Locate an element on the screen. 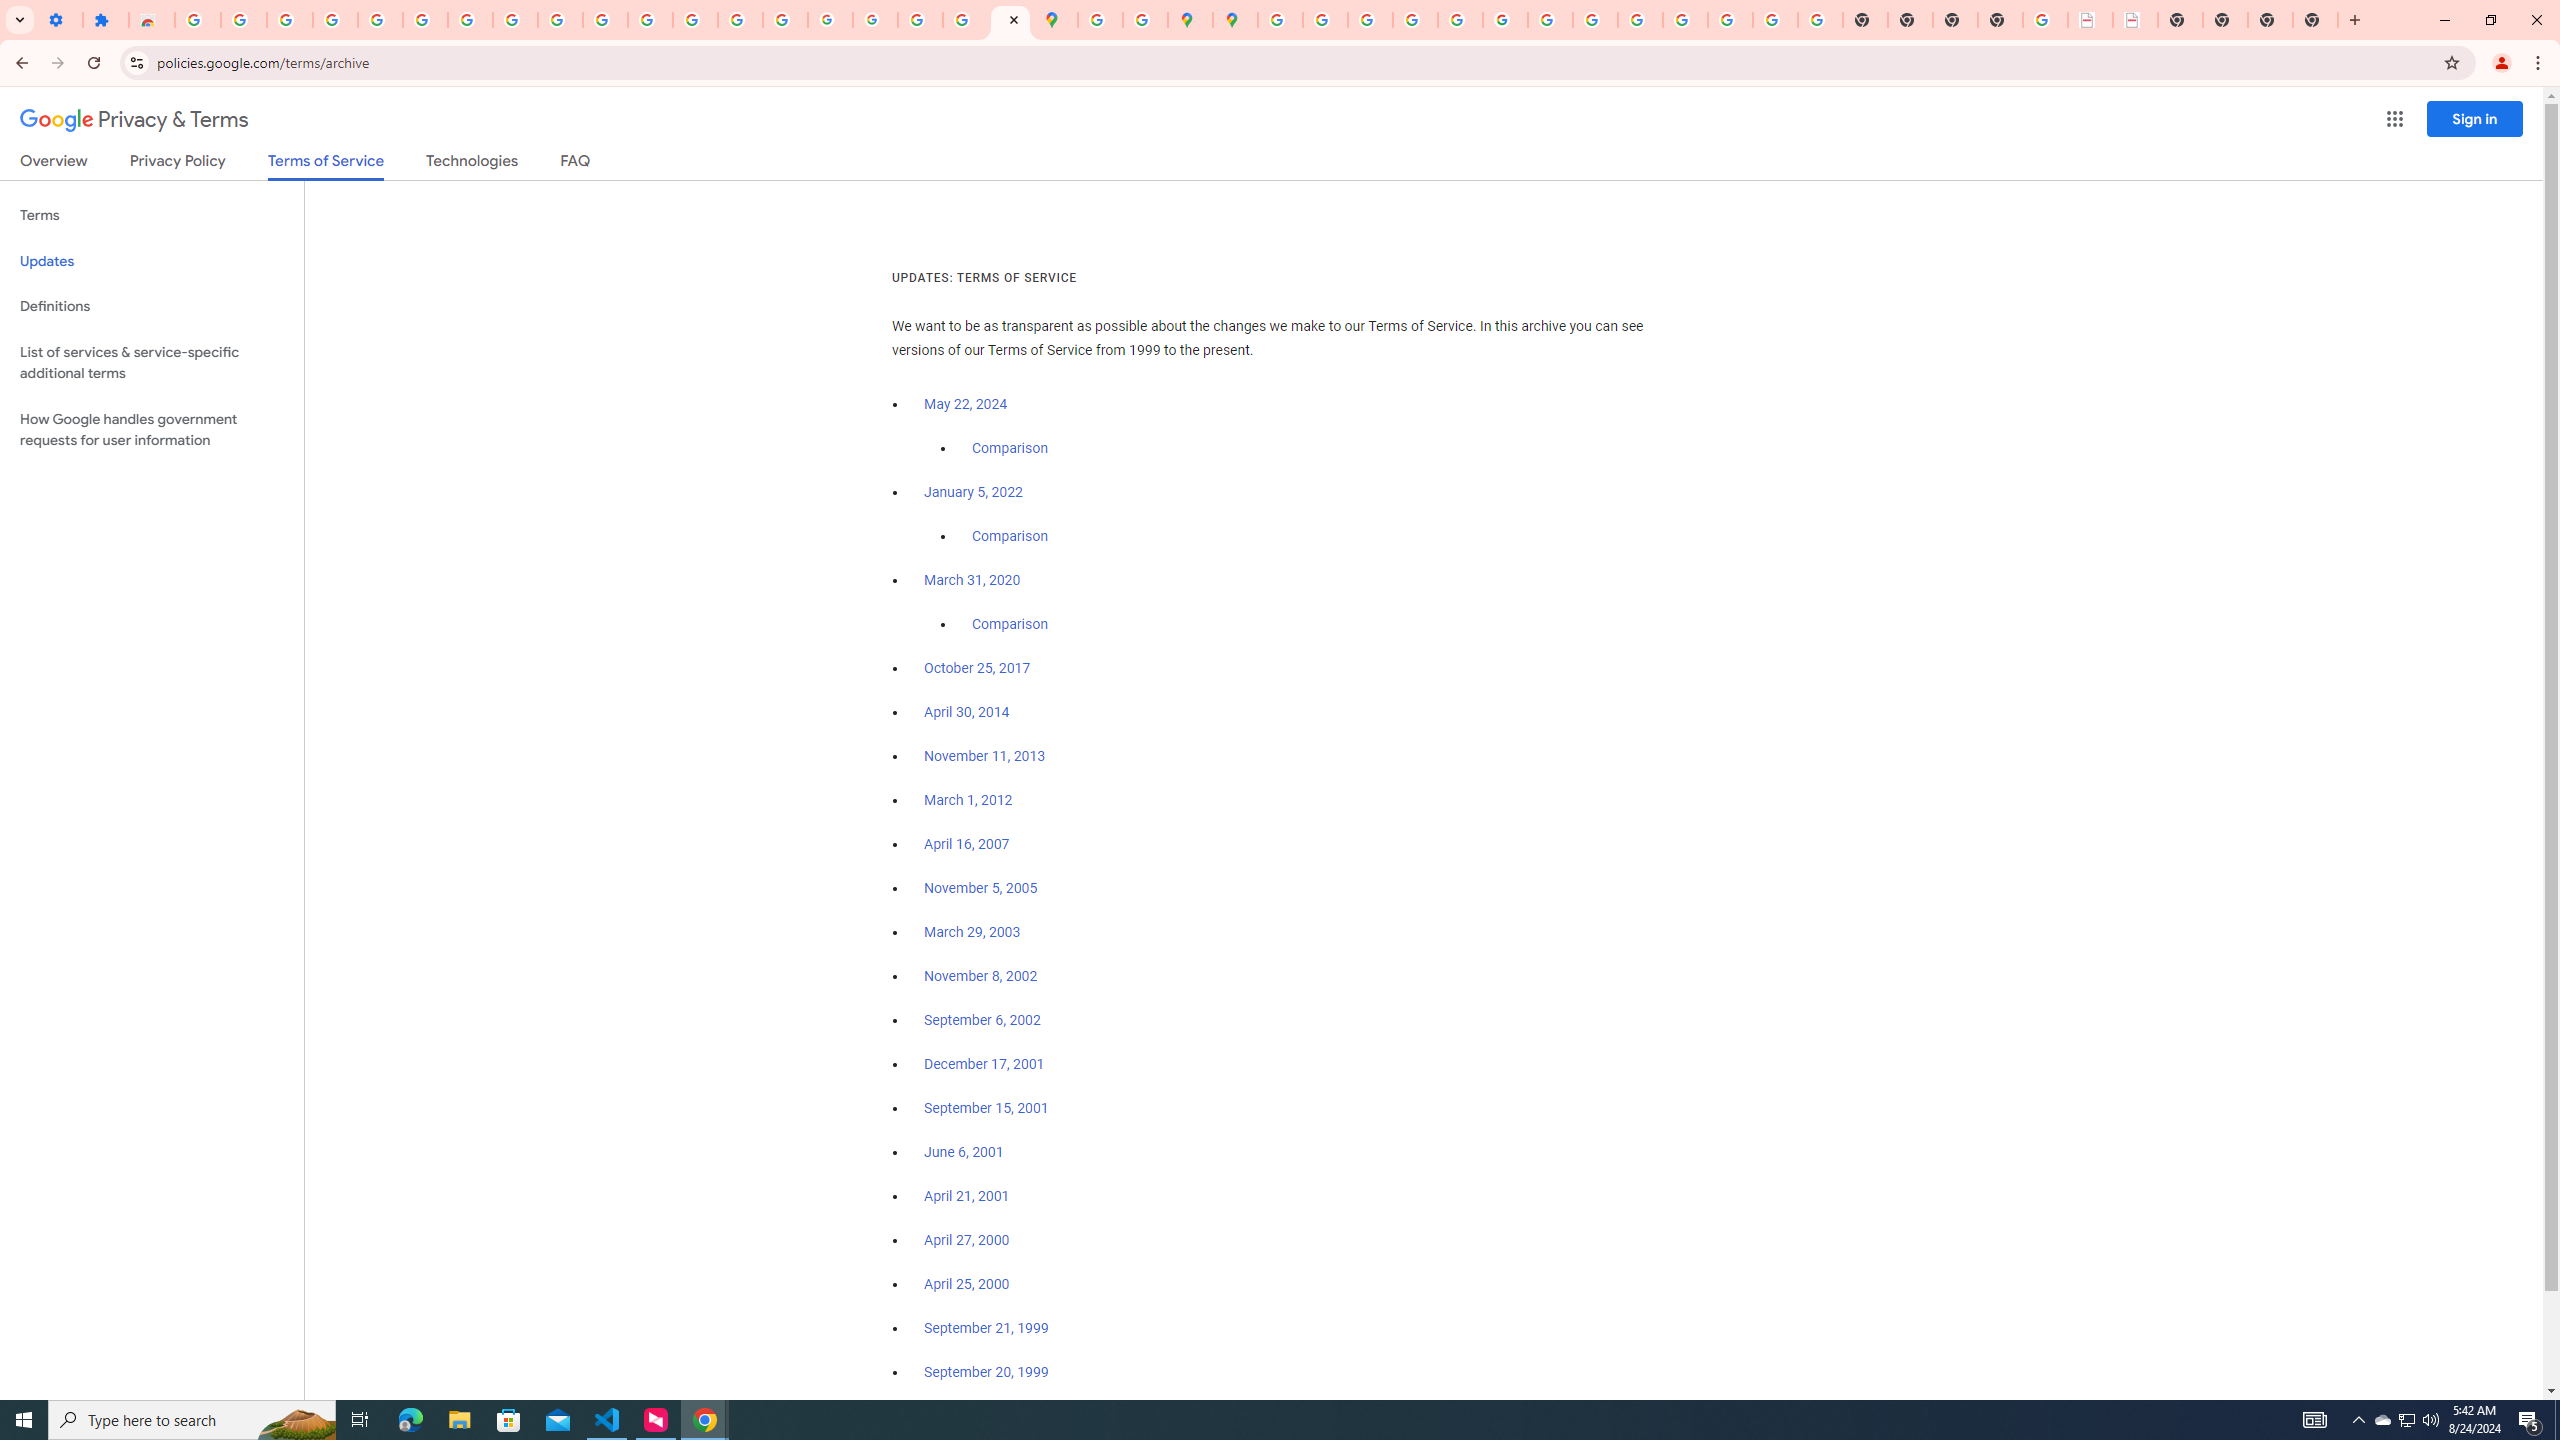 The image size is (2560, 1440). October 25, 2017 is located at coordinates (978, 668).